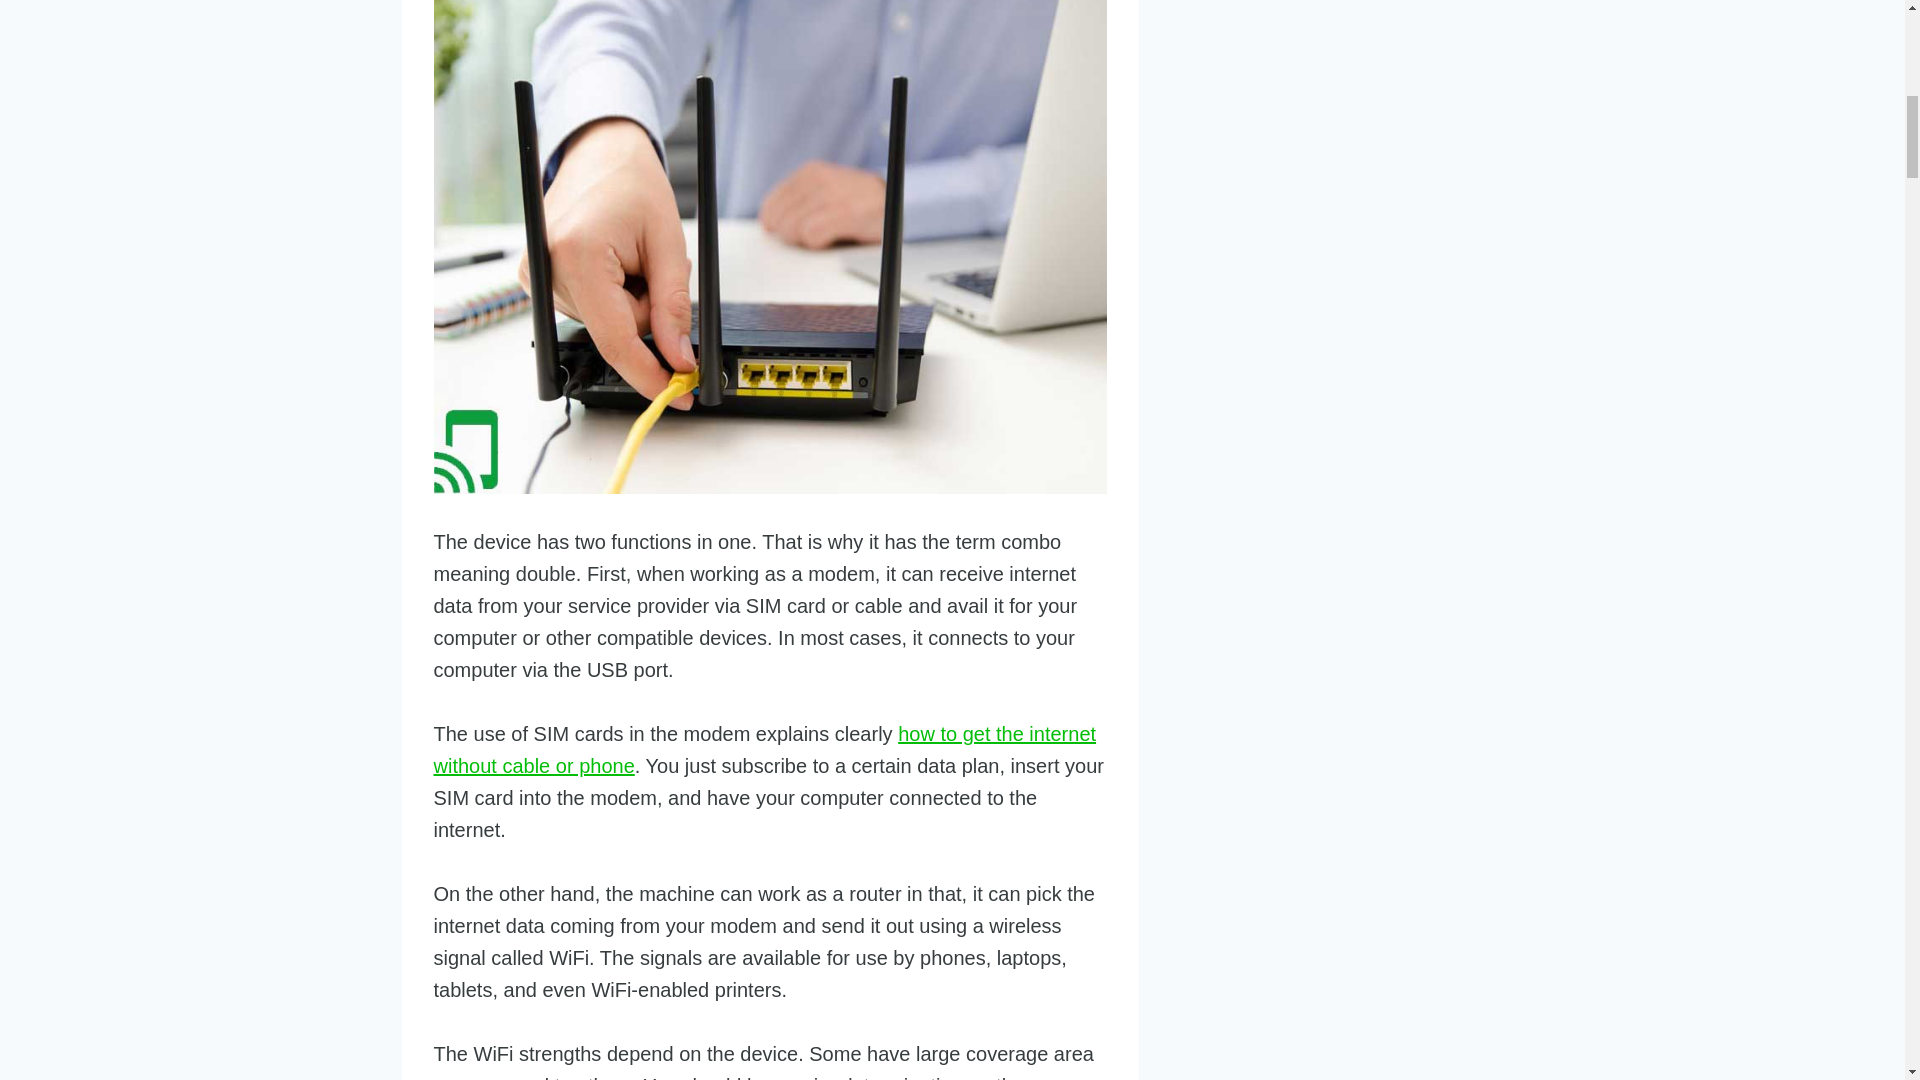 The width and height of the screenshot is (1920, 1080). What do you see at coordinates (764, 749) in the screenshot?
I see `how to get the internet without cable or phone` at bounding box center [764, 749].